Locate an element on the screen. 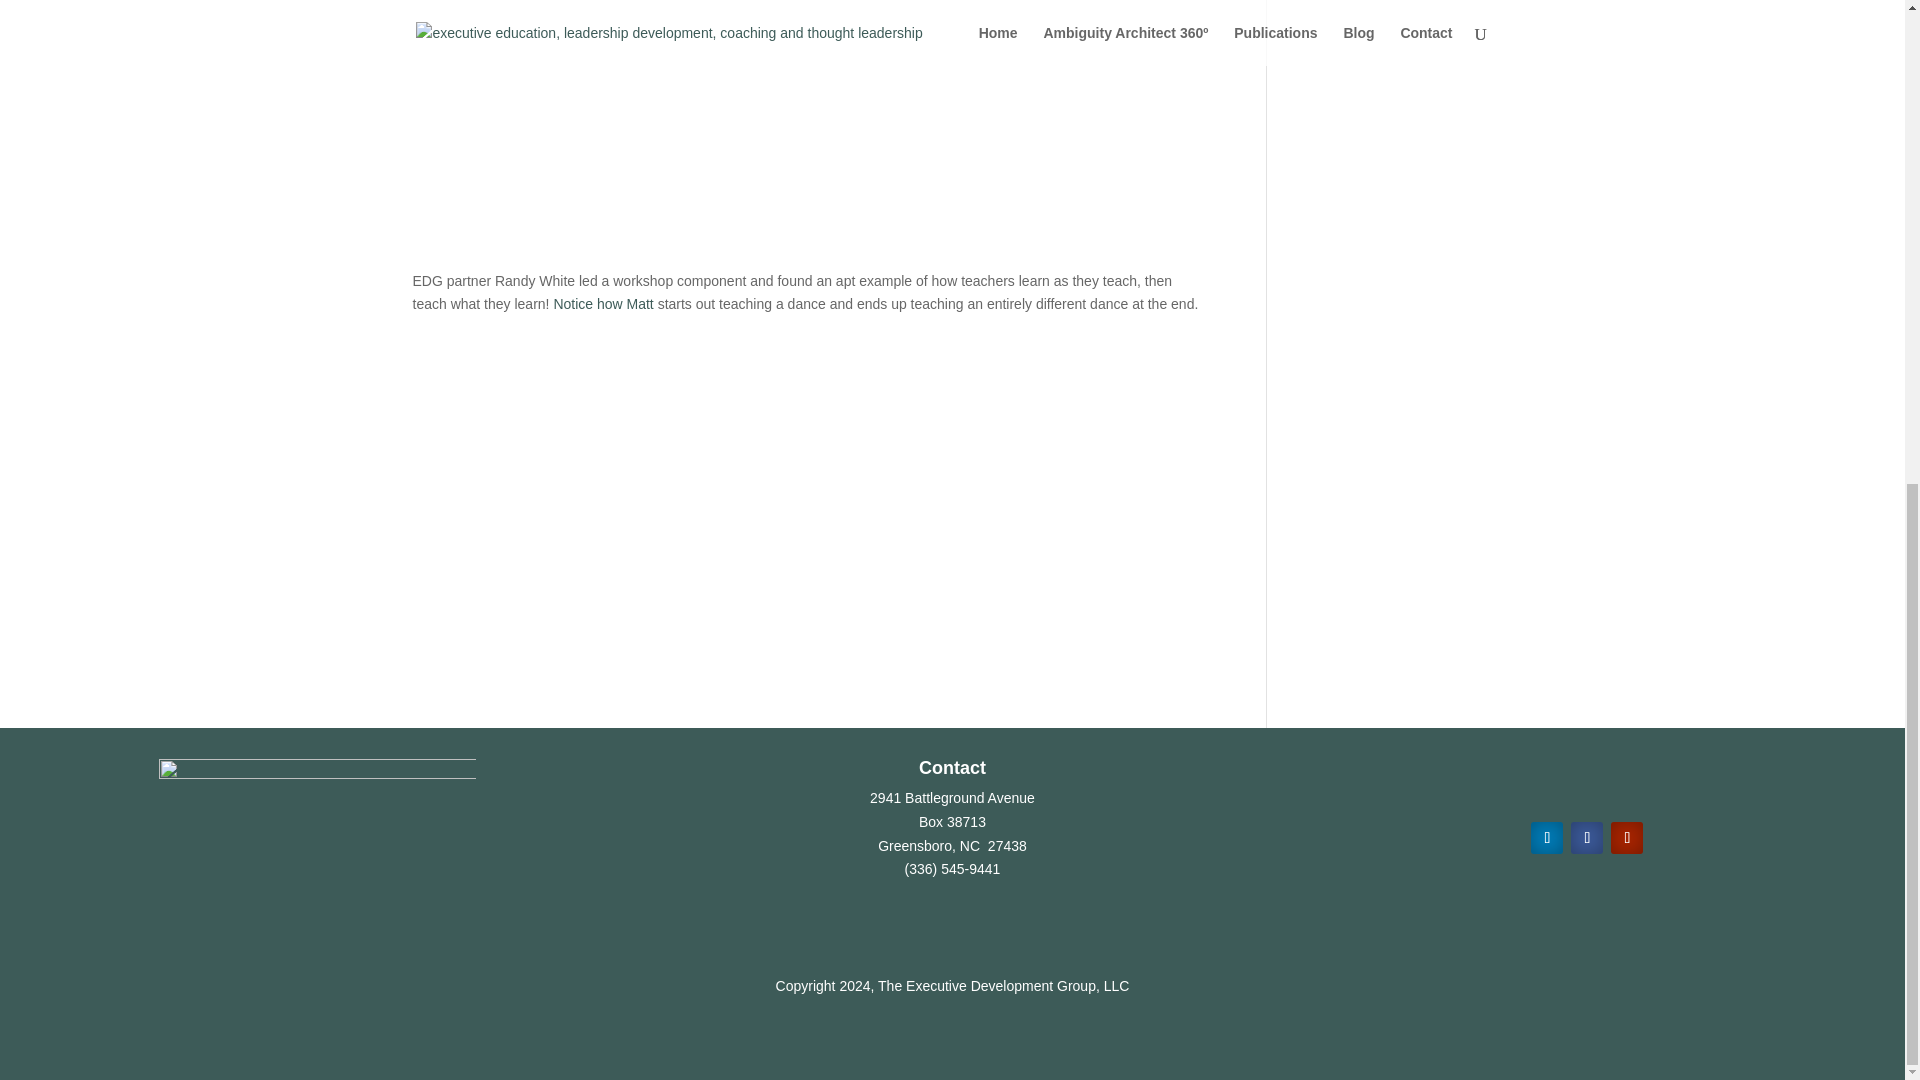 The height and width of the screenshot is (1080, 1920). Follow on Facebook is located at coordinates (1586, 838).